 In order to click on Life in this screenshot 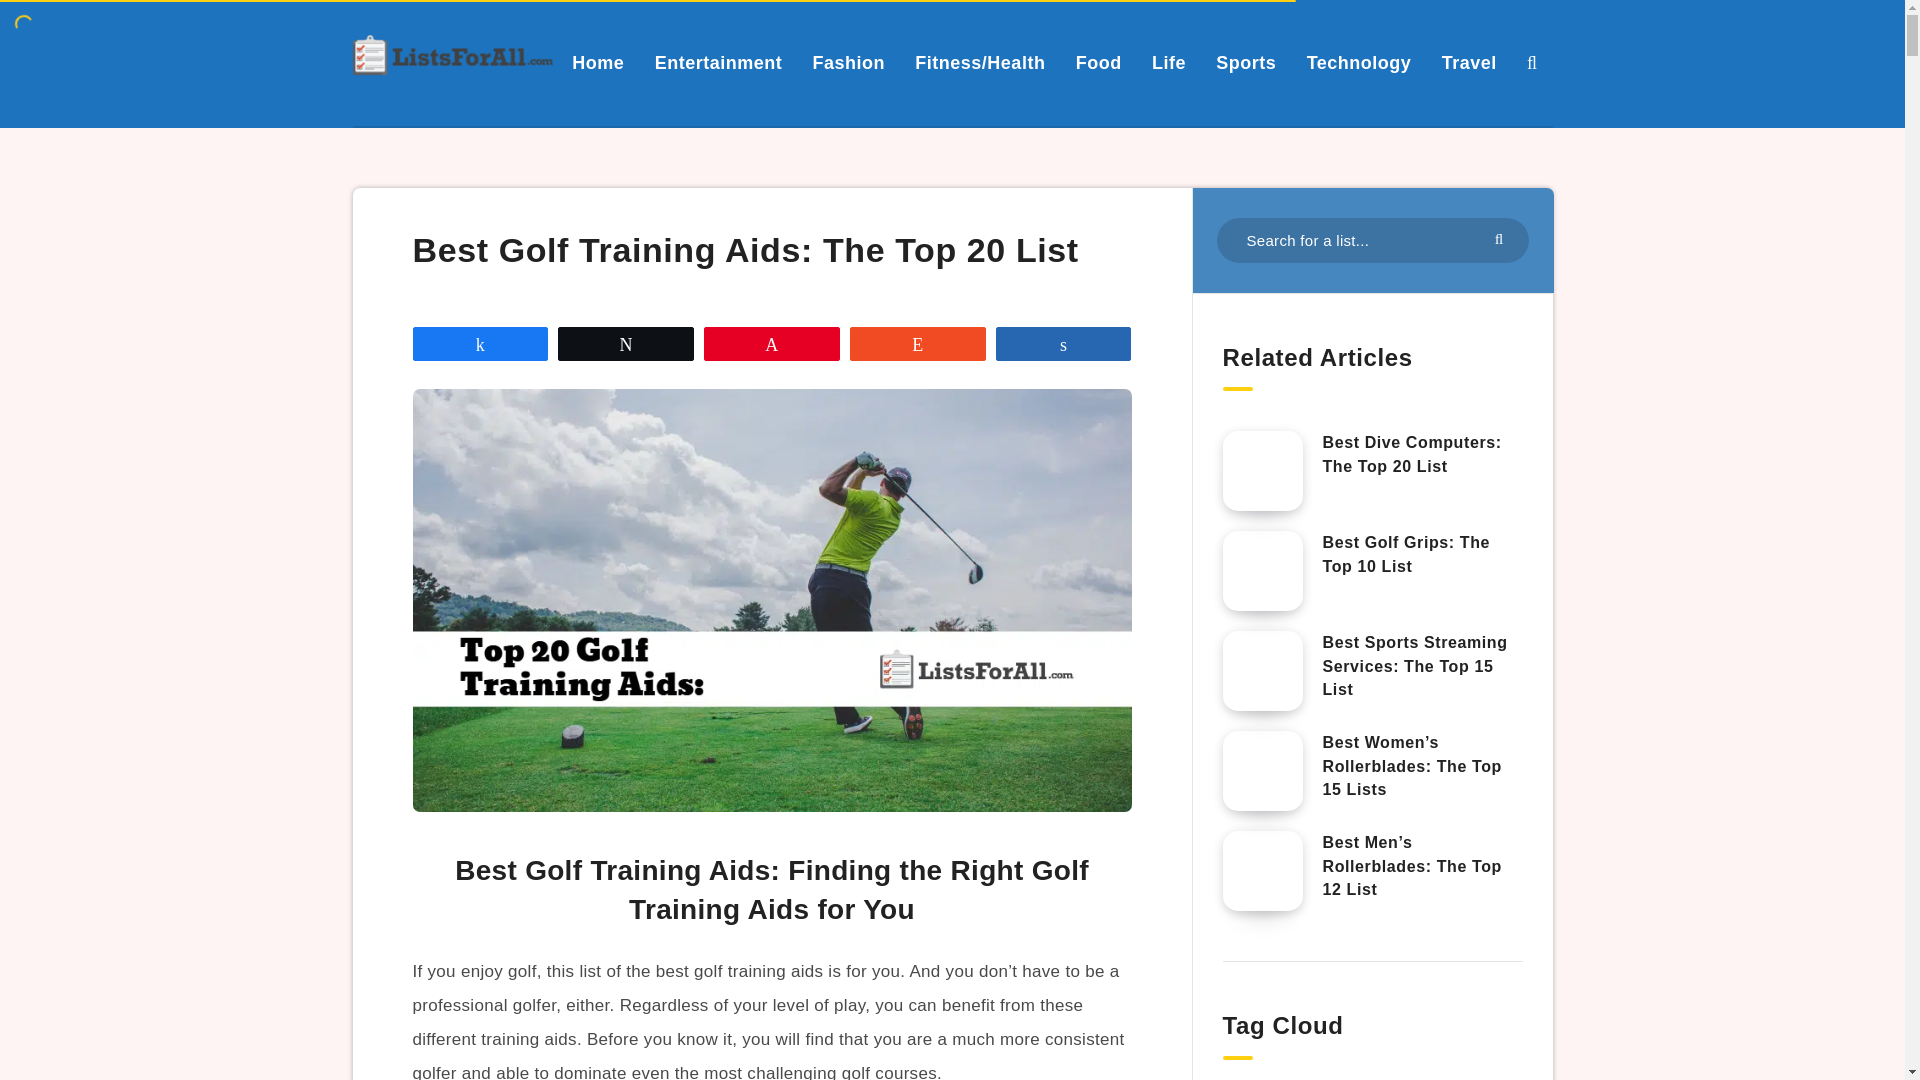, I will do `click(1169, 62)`.